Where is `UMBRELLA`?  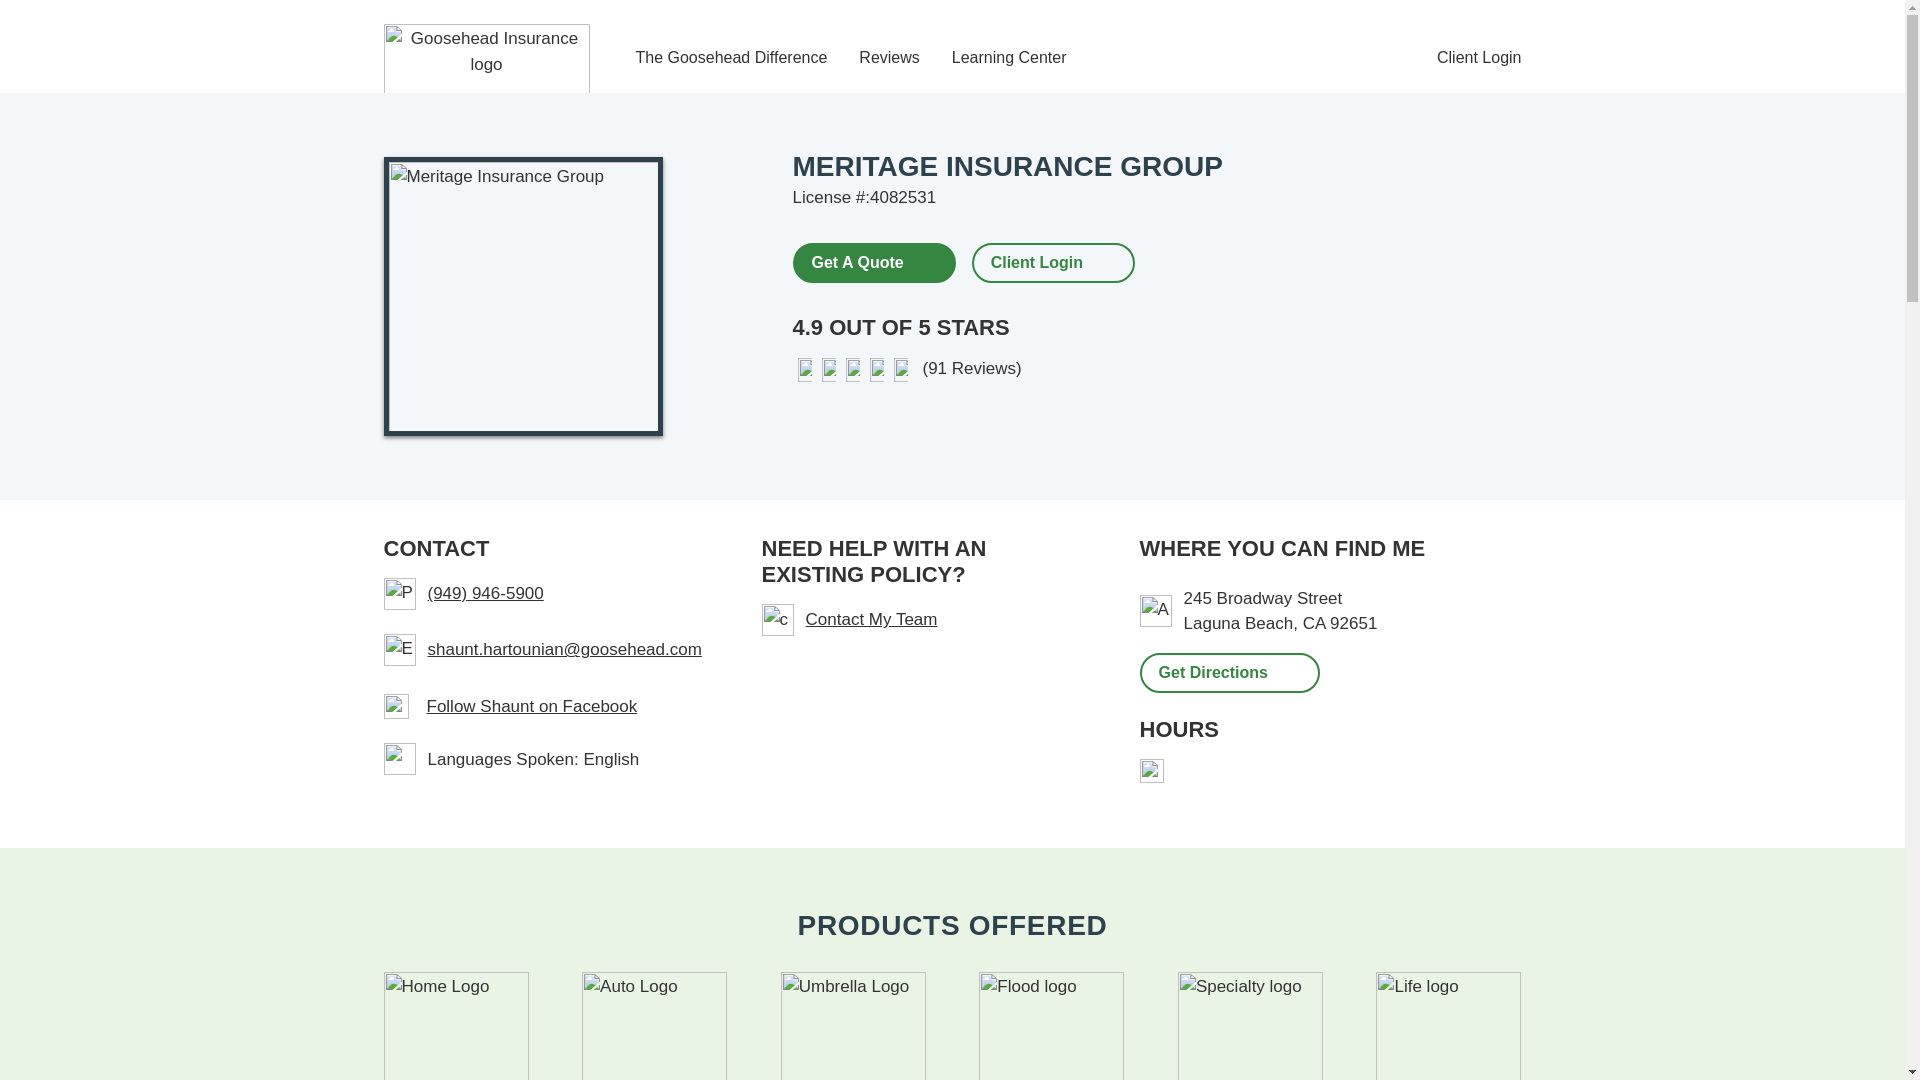 UMBRELLA is located at coordinates (853, 1026).